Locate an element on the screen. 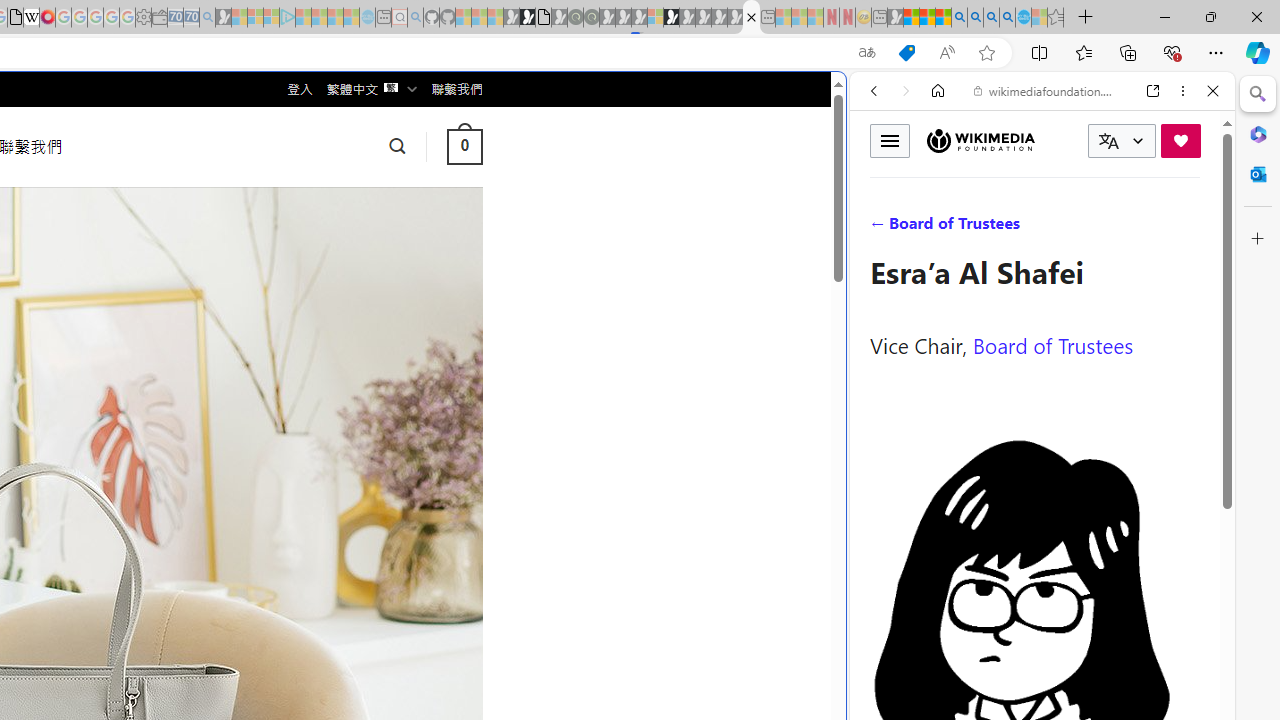 This screenshot has width=1280, height=720.  0  is located at coordinates (464, 146).